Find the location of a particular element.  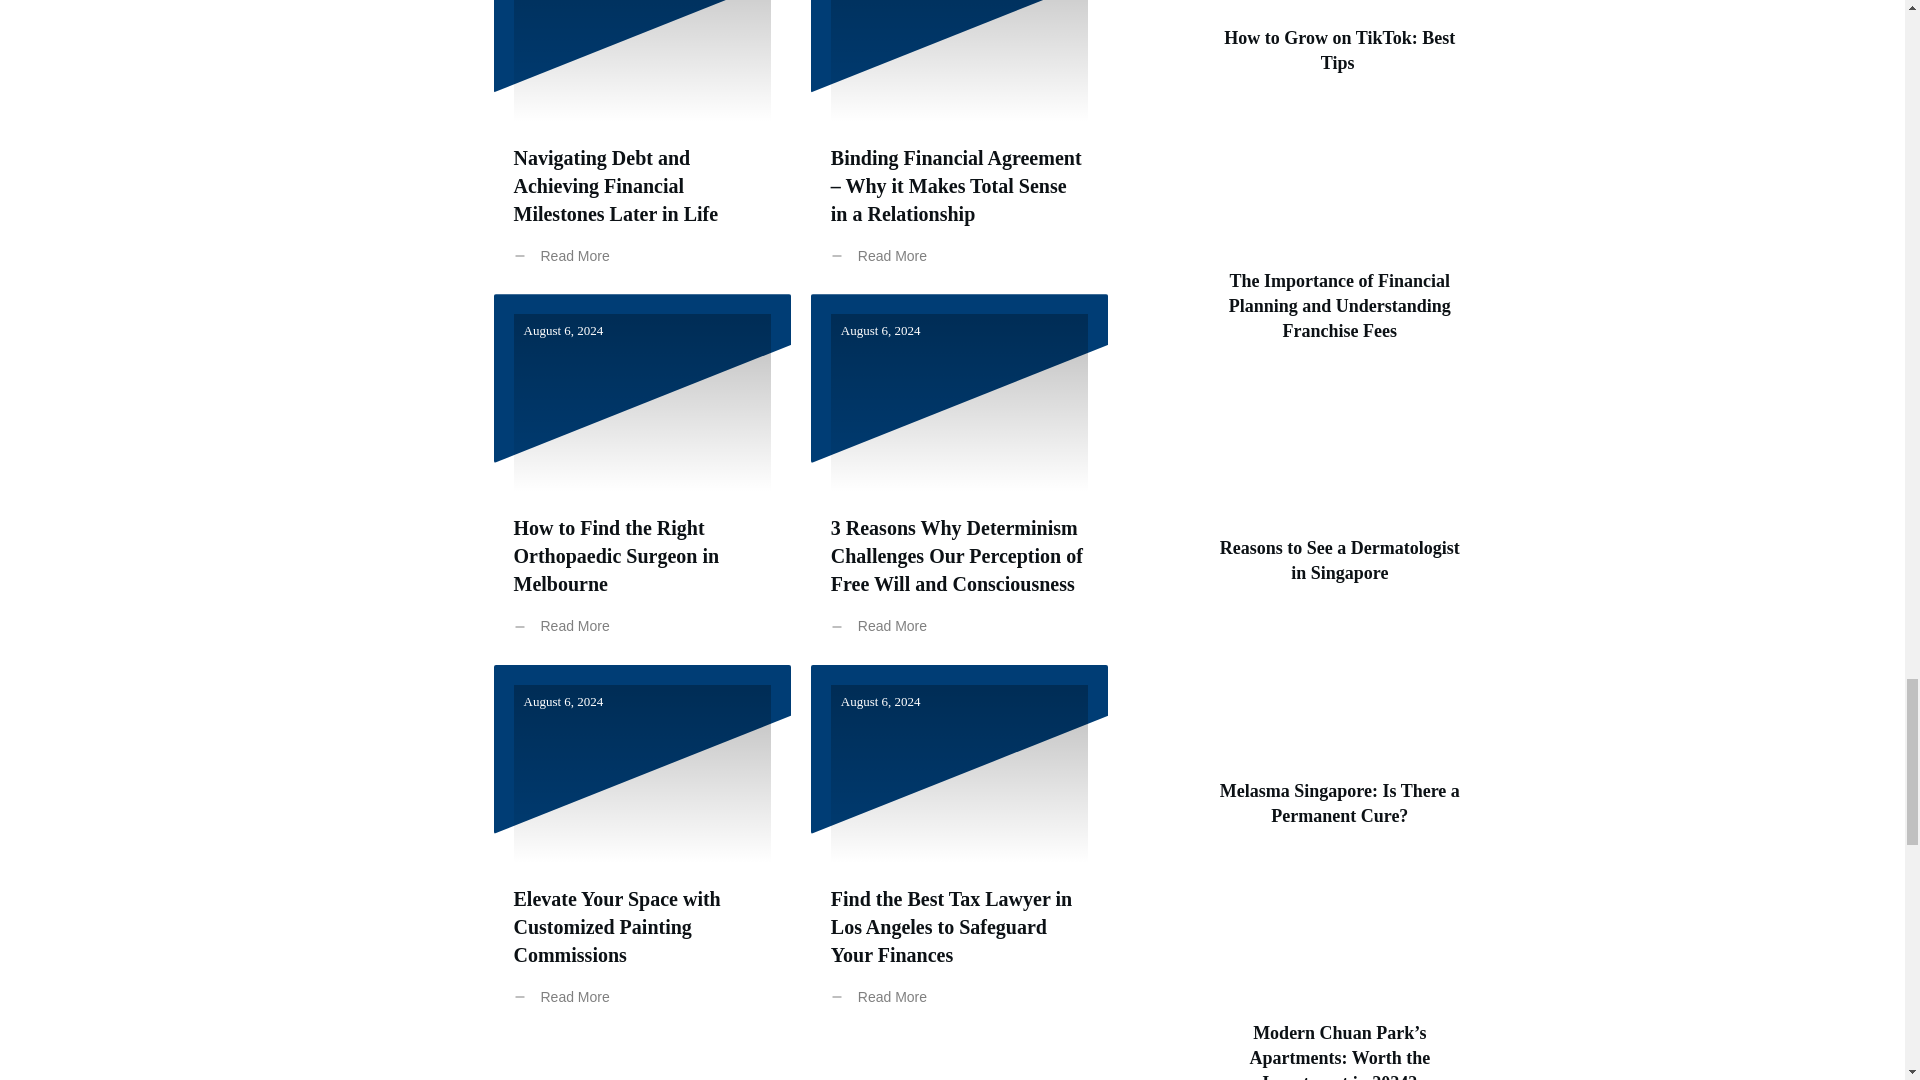

Elevate Your Space with Customized Painting Commissions is located at coordinates (618, 926).